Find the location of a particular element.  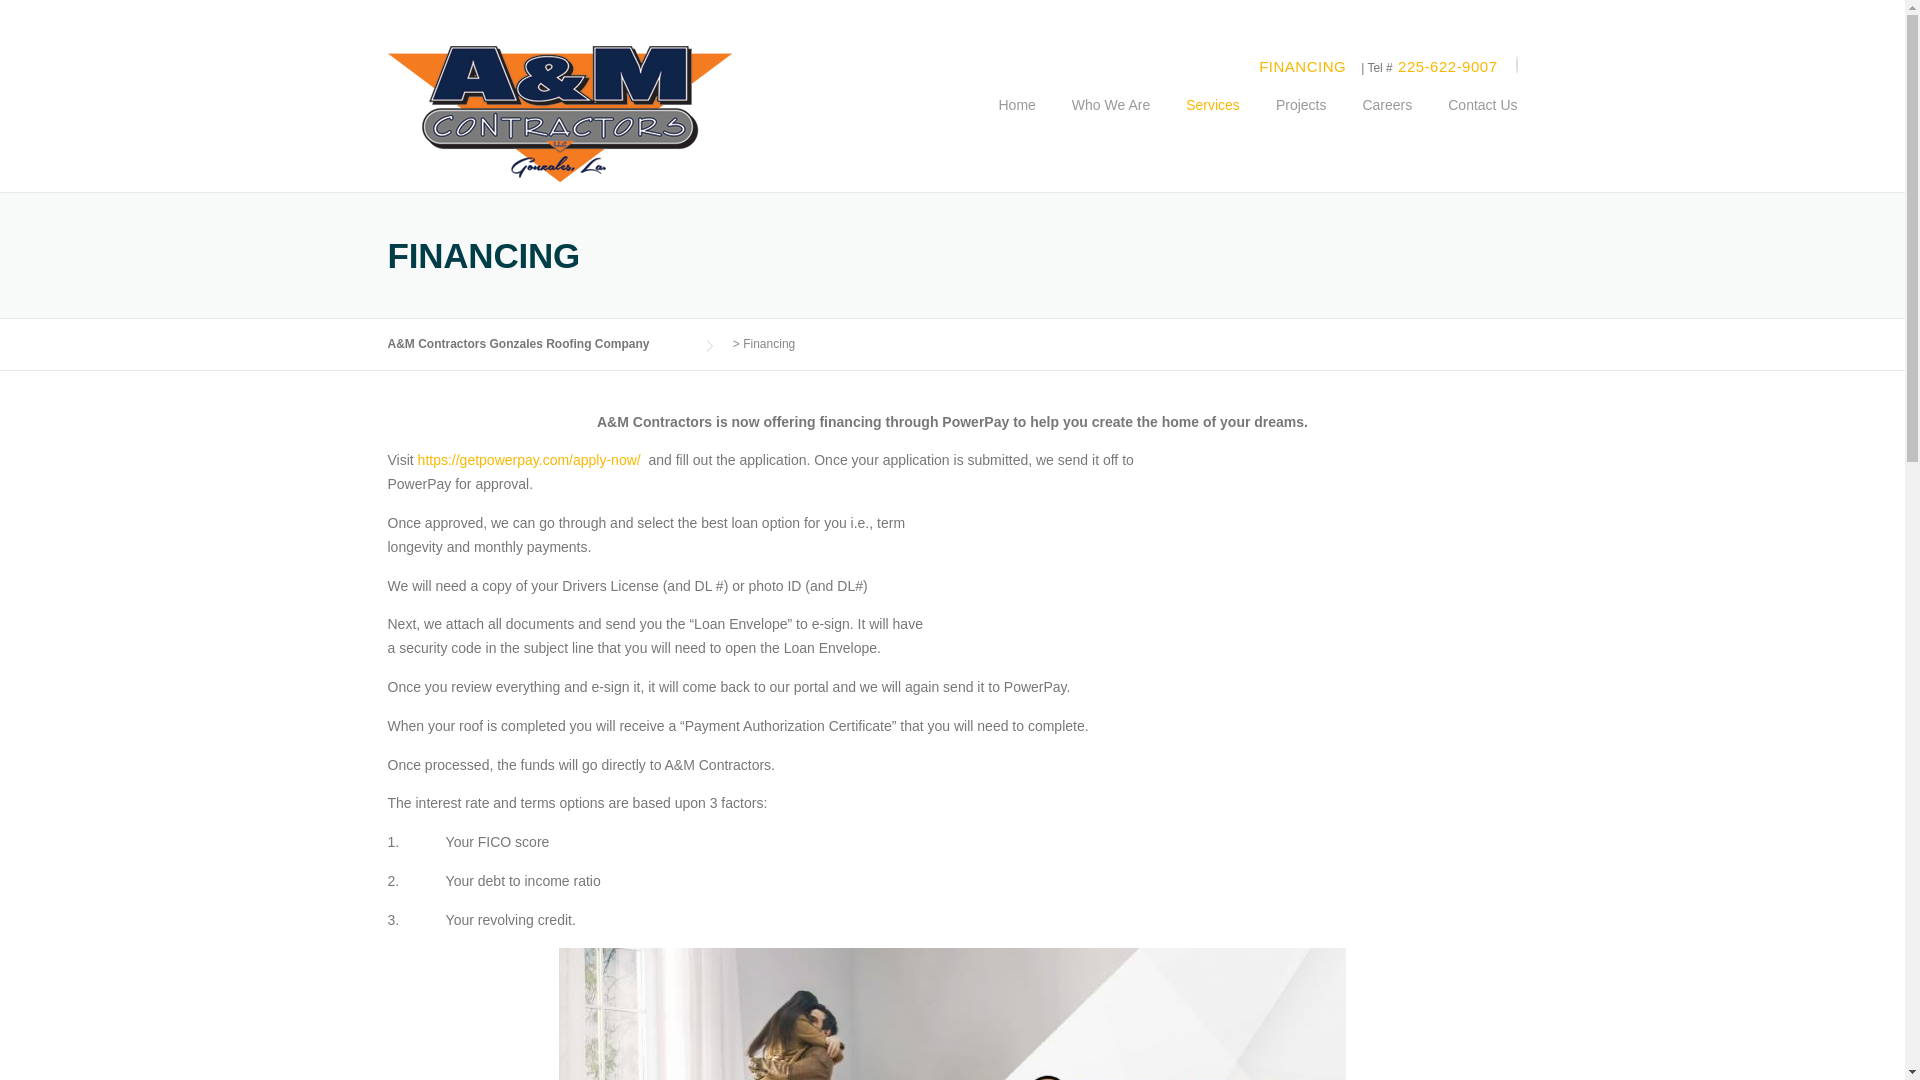

Who We Are is located at coordinates (1110, 120).